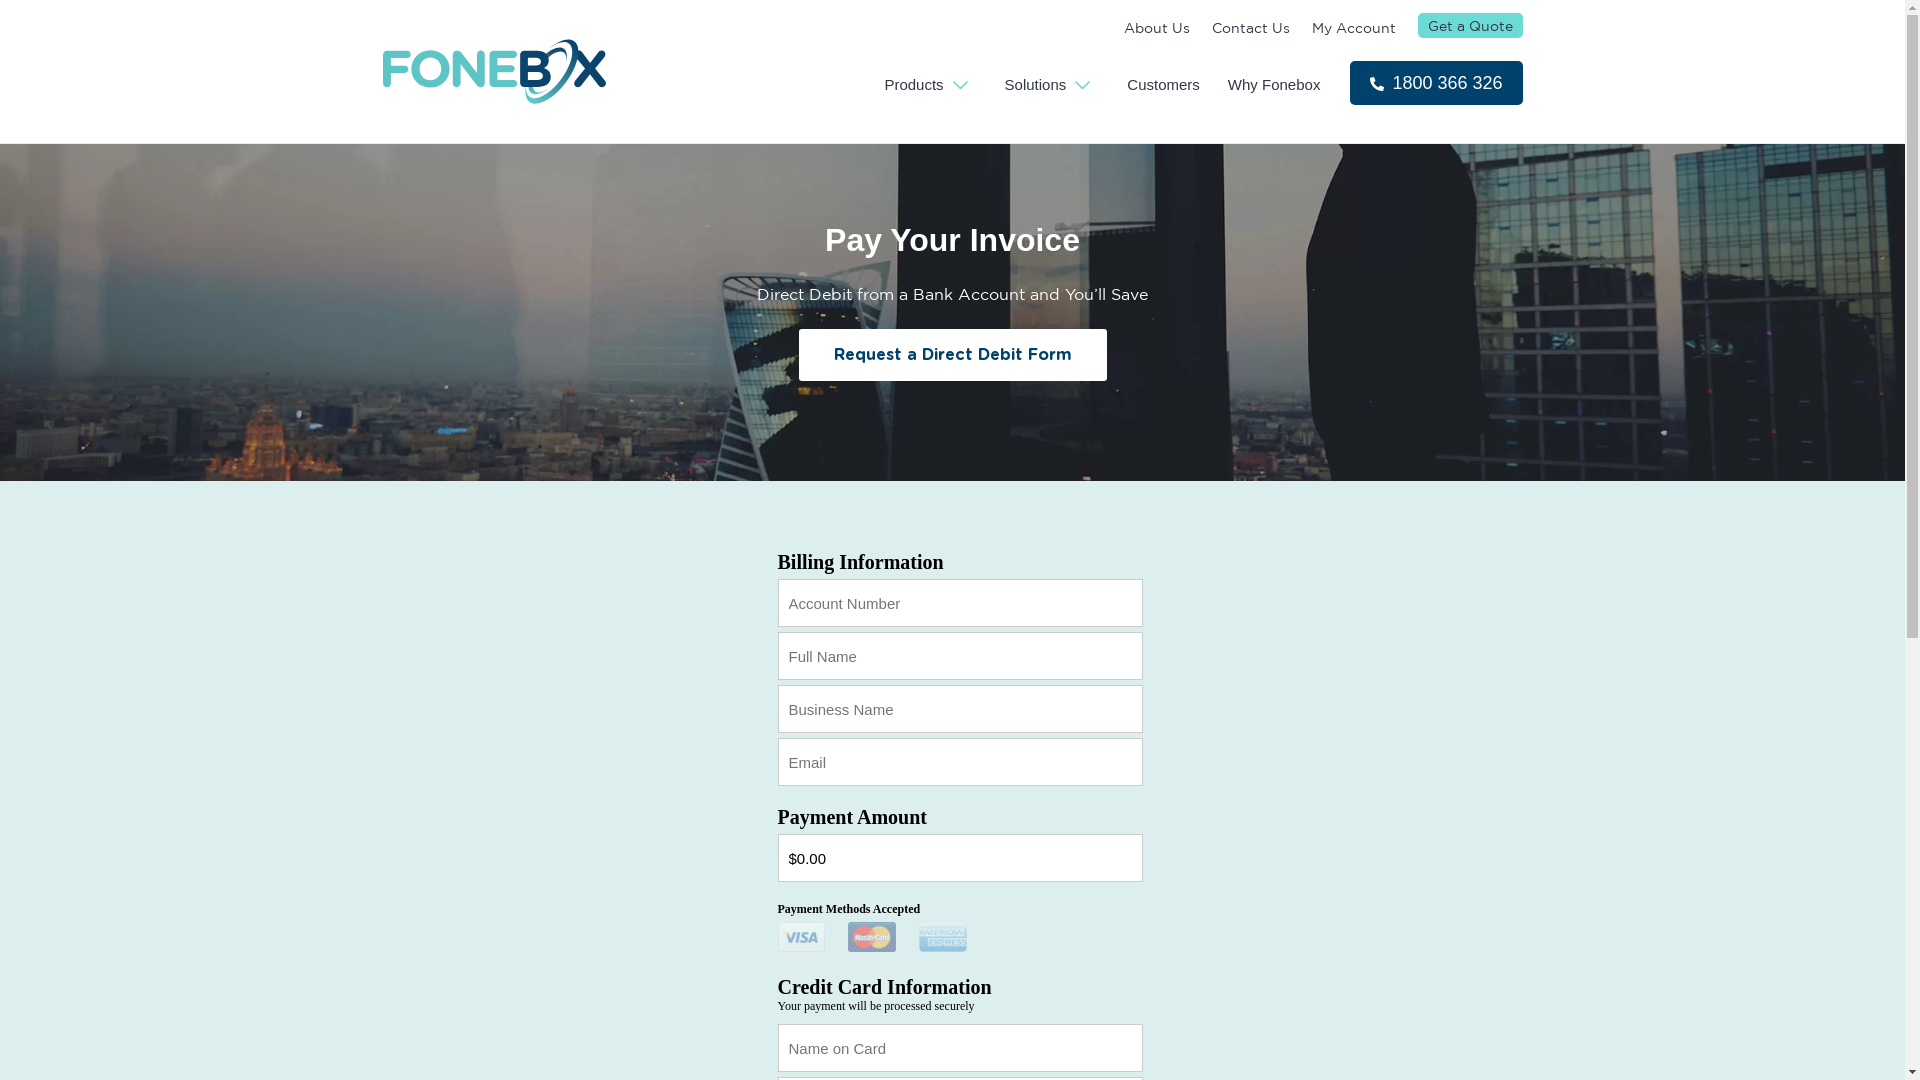 This screenshot has width=1920, height=1080. Describe the element at coordinates (1470, 26) in the screenshot. I see `Get a Quote` at that location.